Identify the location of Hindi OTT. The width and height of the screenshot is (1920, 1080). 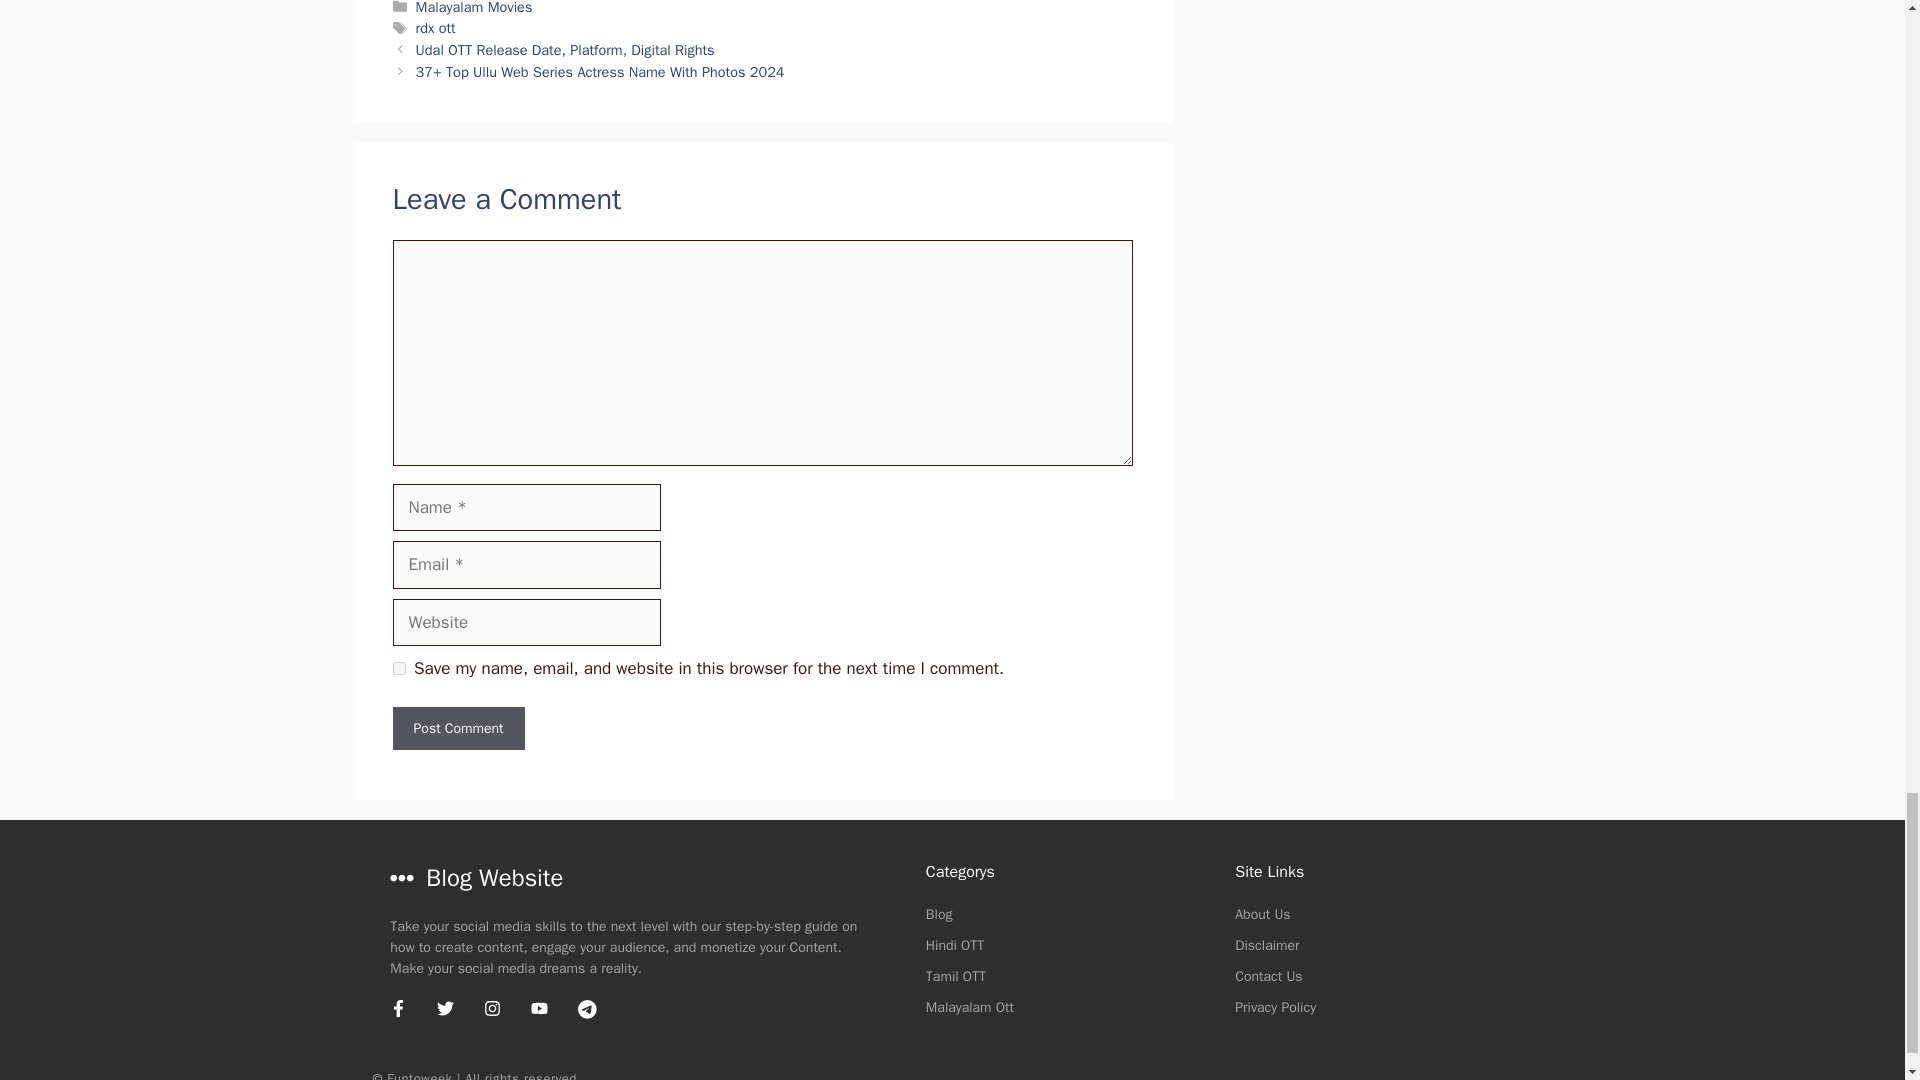
(954, 945).